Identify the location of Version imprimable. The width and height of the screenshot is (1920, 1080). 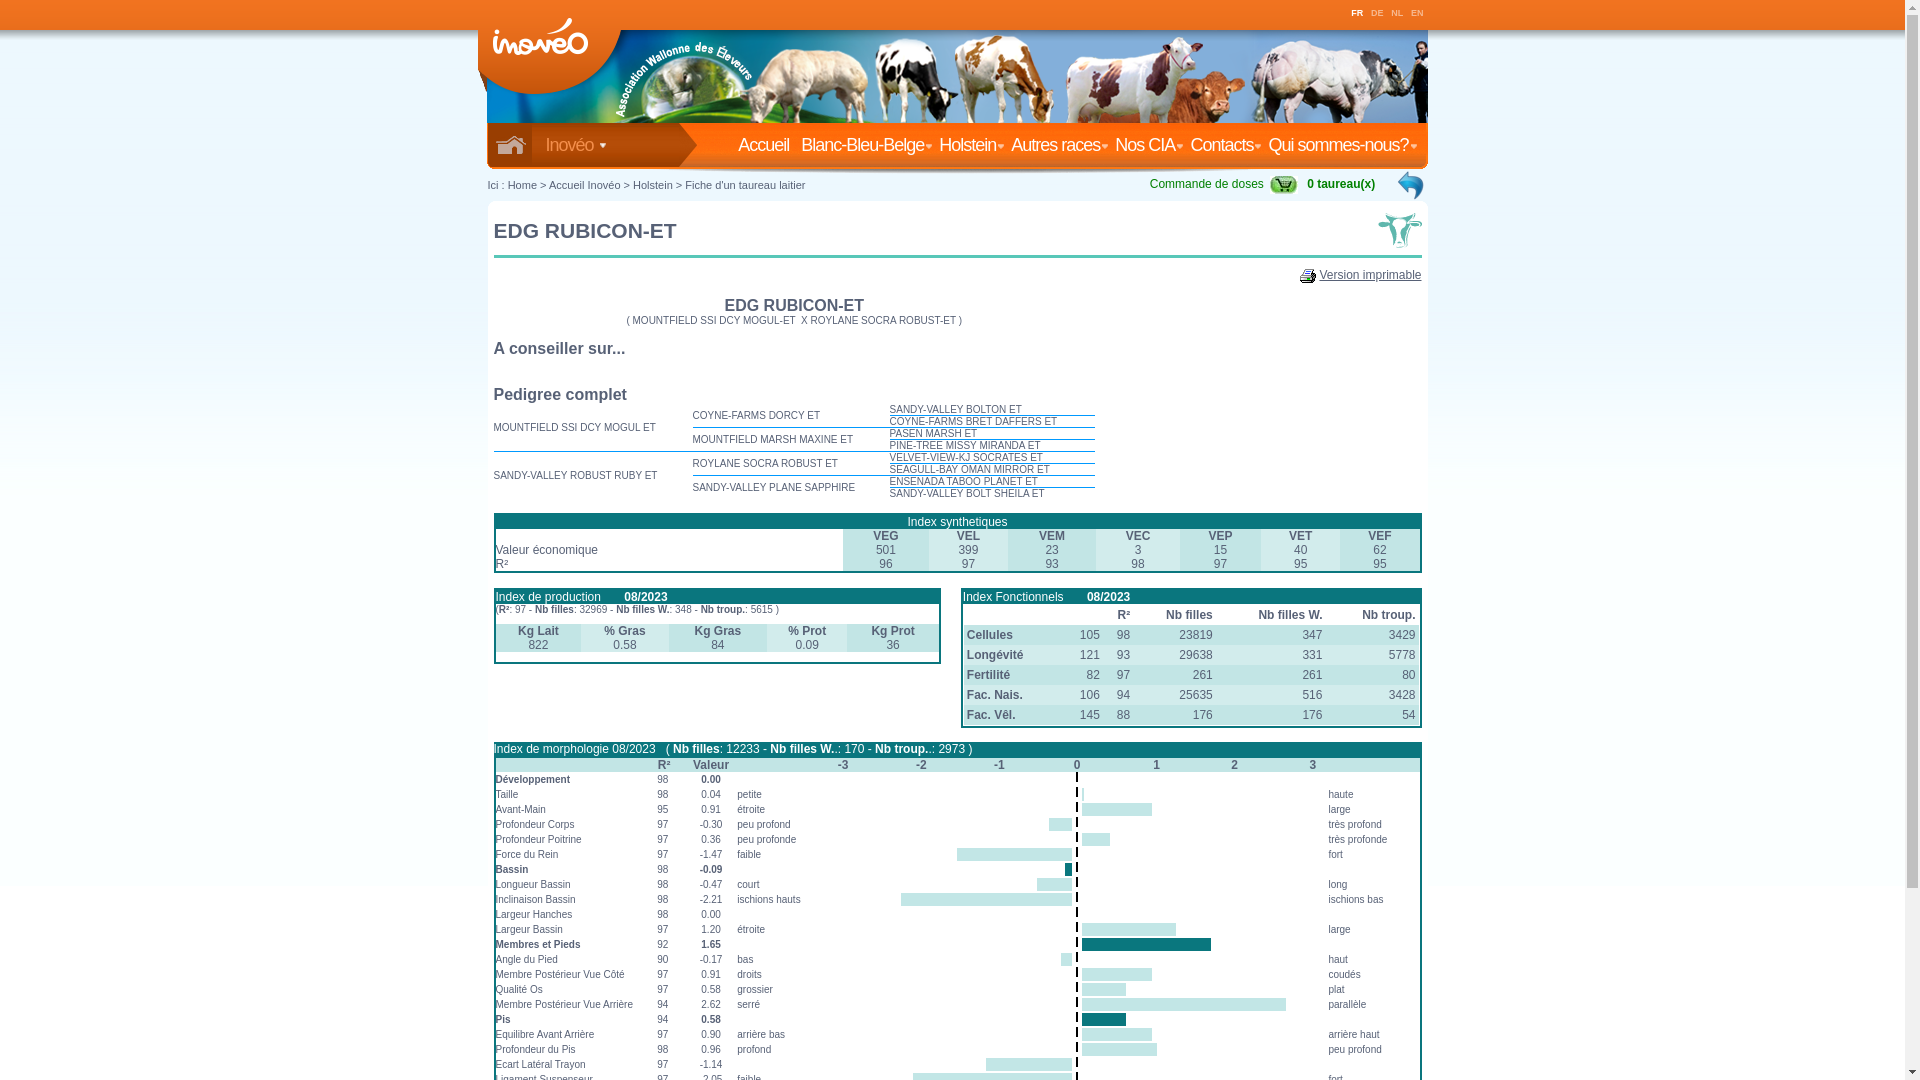
(1370, 275).